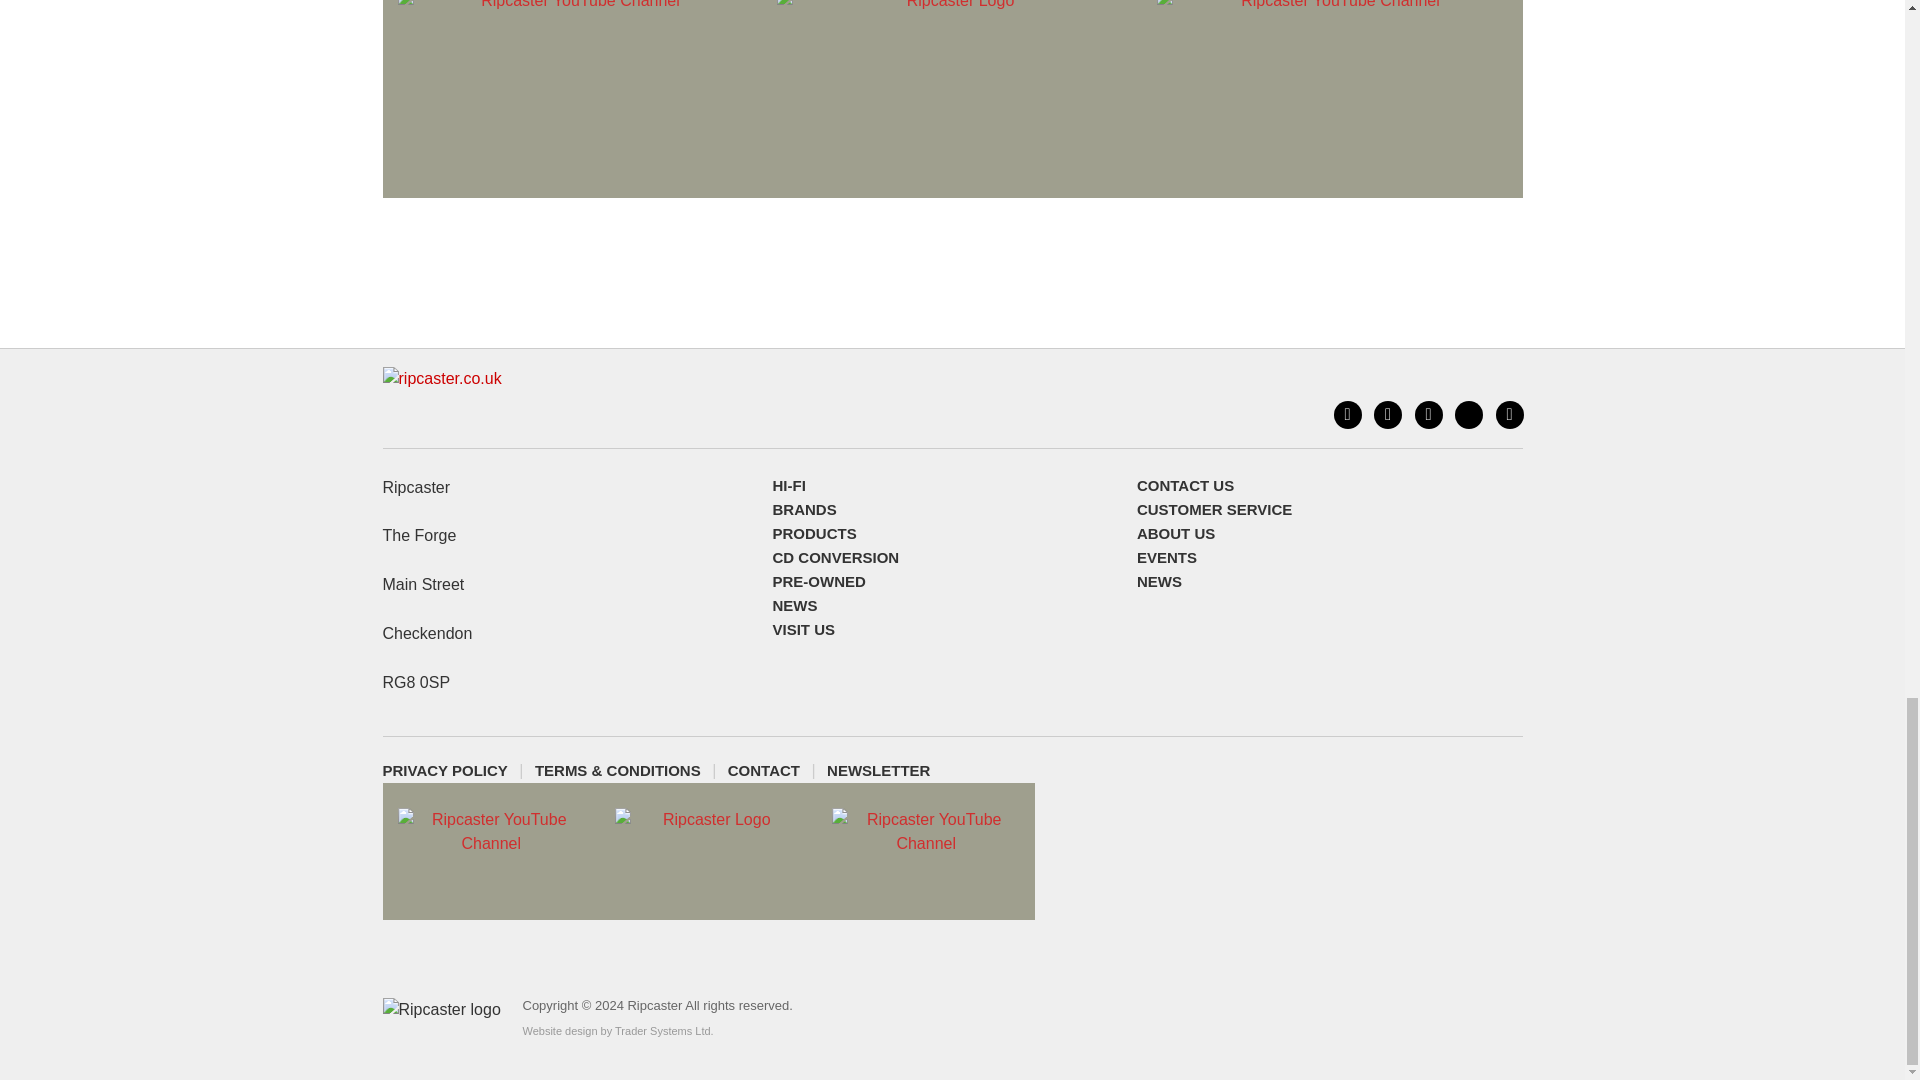 The image size is (1920, 1080). I want to click on Ripcaster on Facebook, so click(1388, 414).